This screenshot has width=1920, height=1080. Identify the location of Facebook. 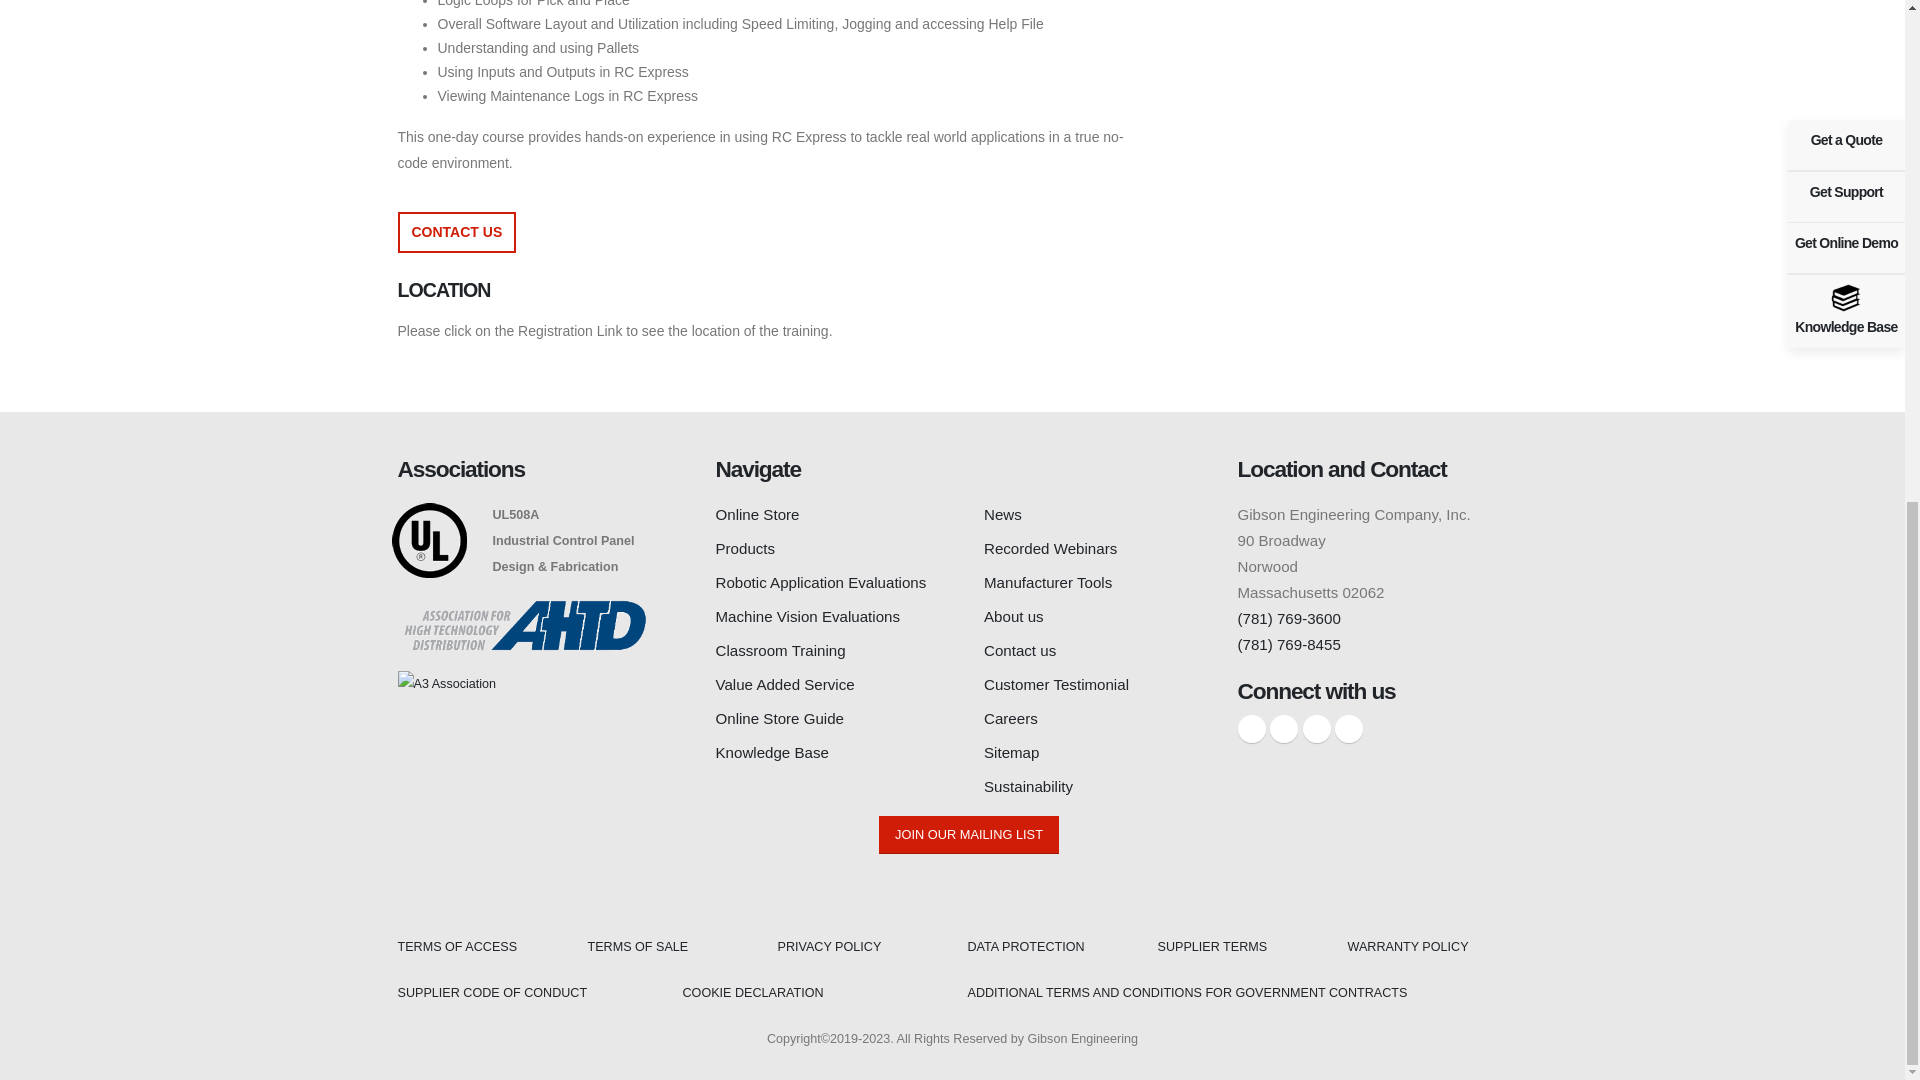
(1252, 728).